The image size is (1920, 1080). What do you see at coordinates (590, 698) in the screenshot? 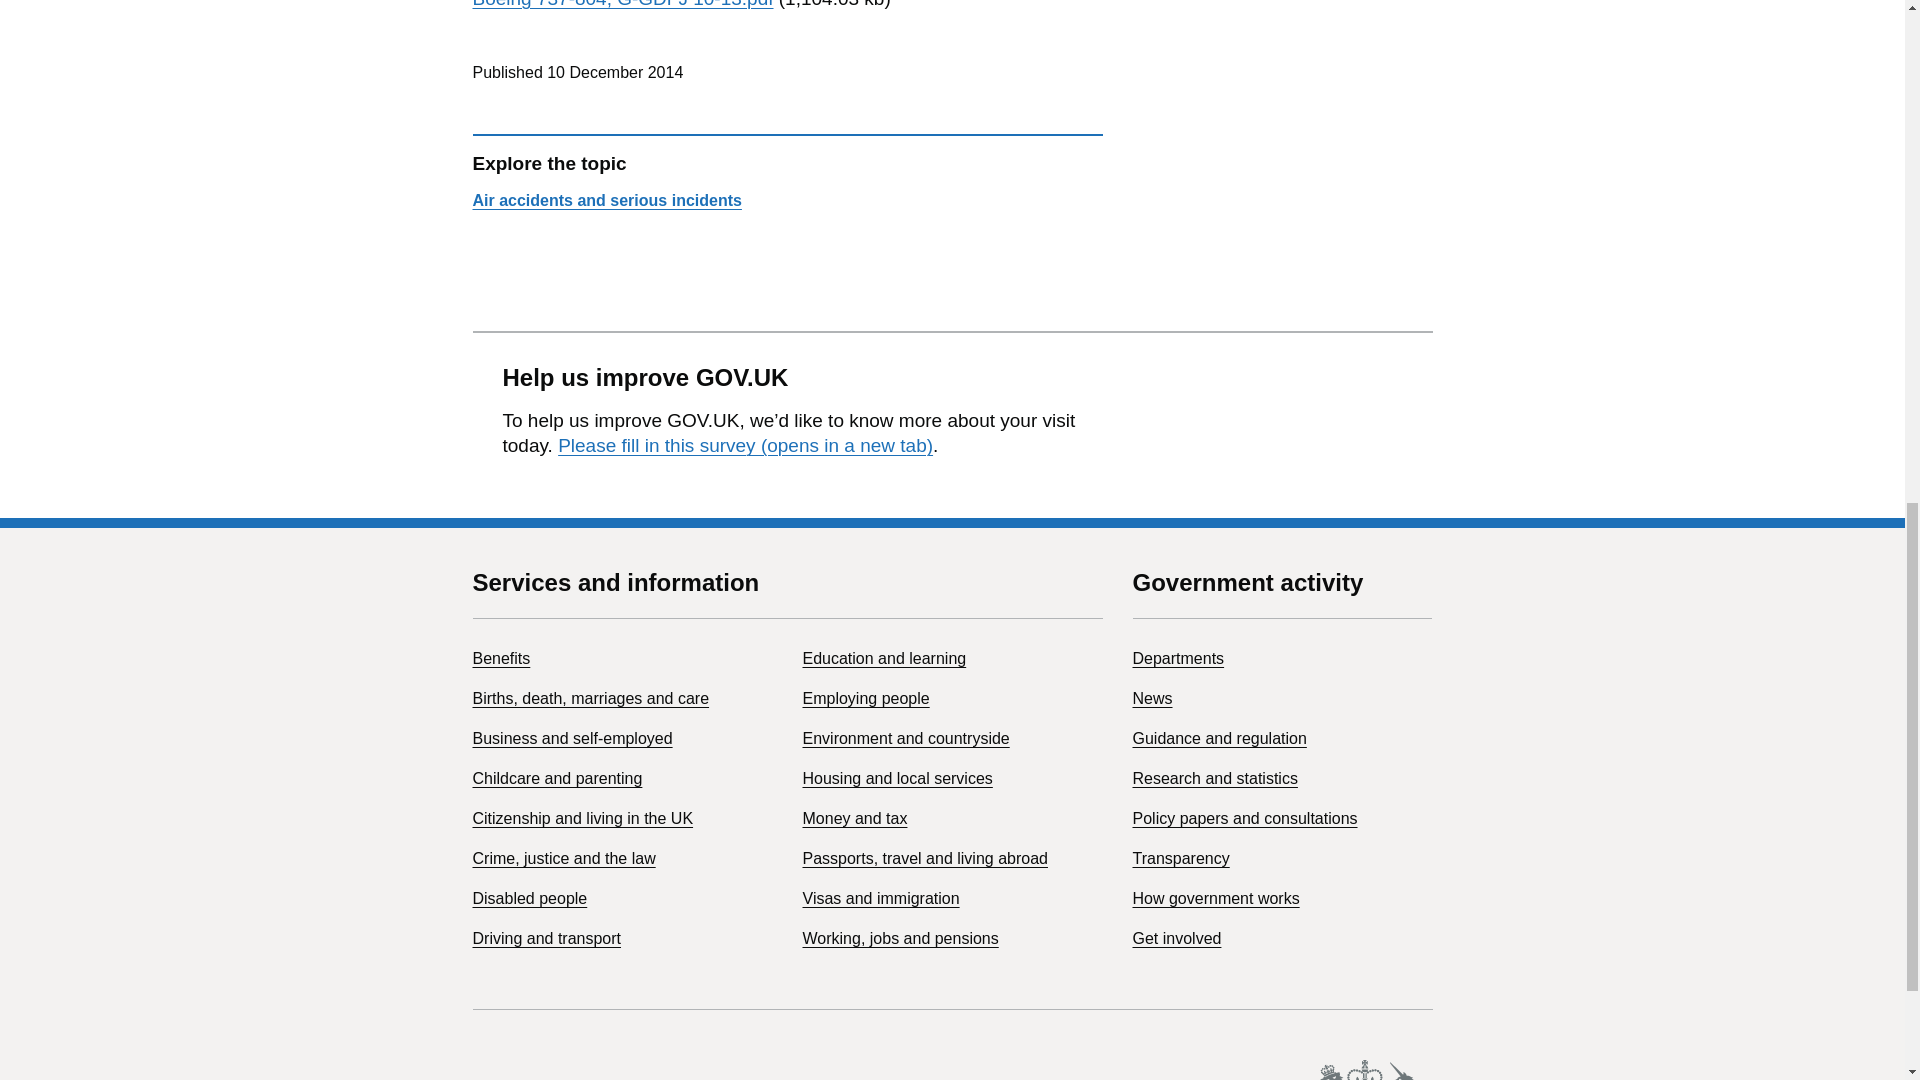
I see `Births, death, marriages and care` at bounding box center [590, 698].